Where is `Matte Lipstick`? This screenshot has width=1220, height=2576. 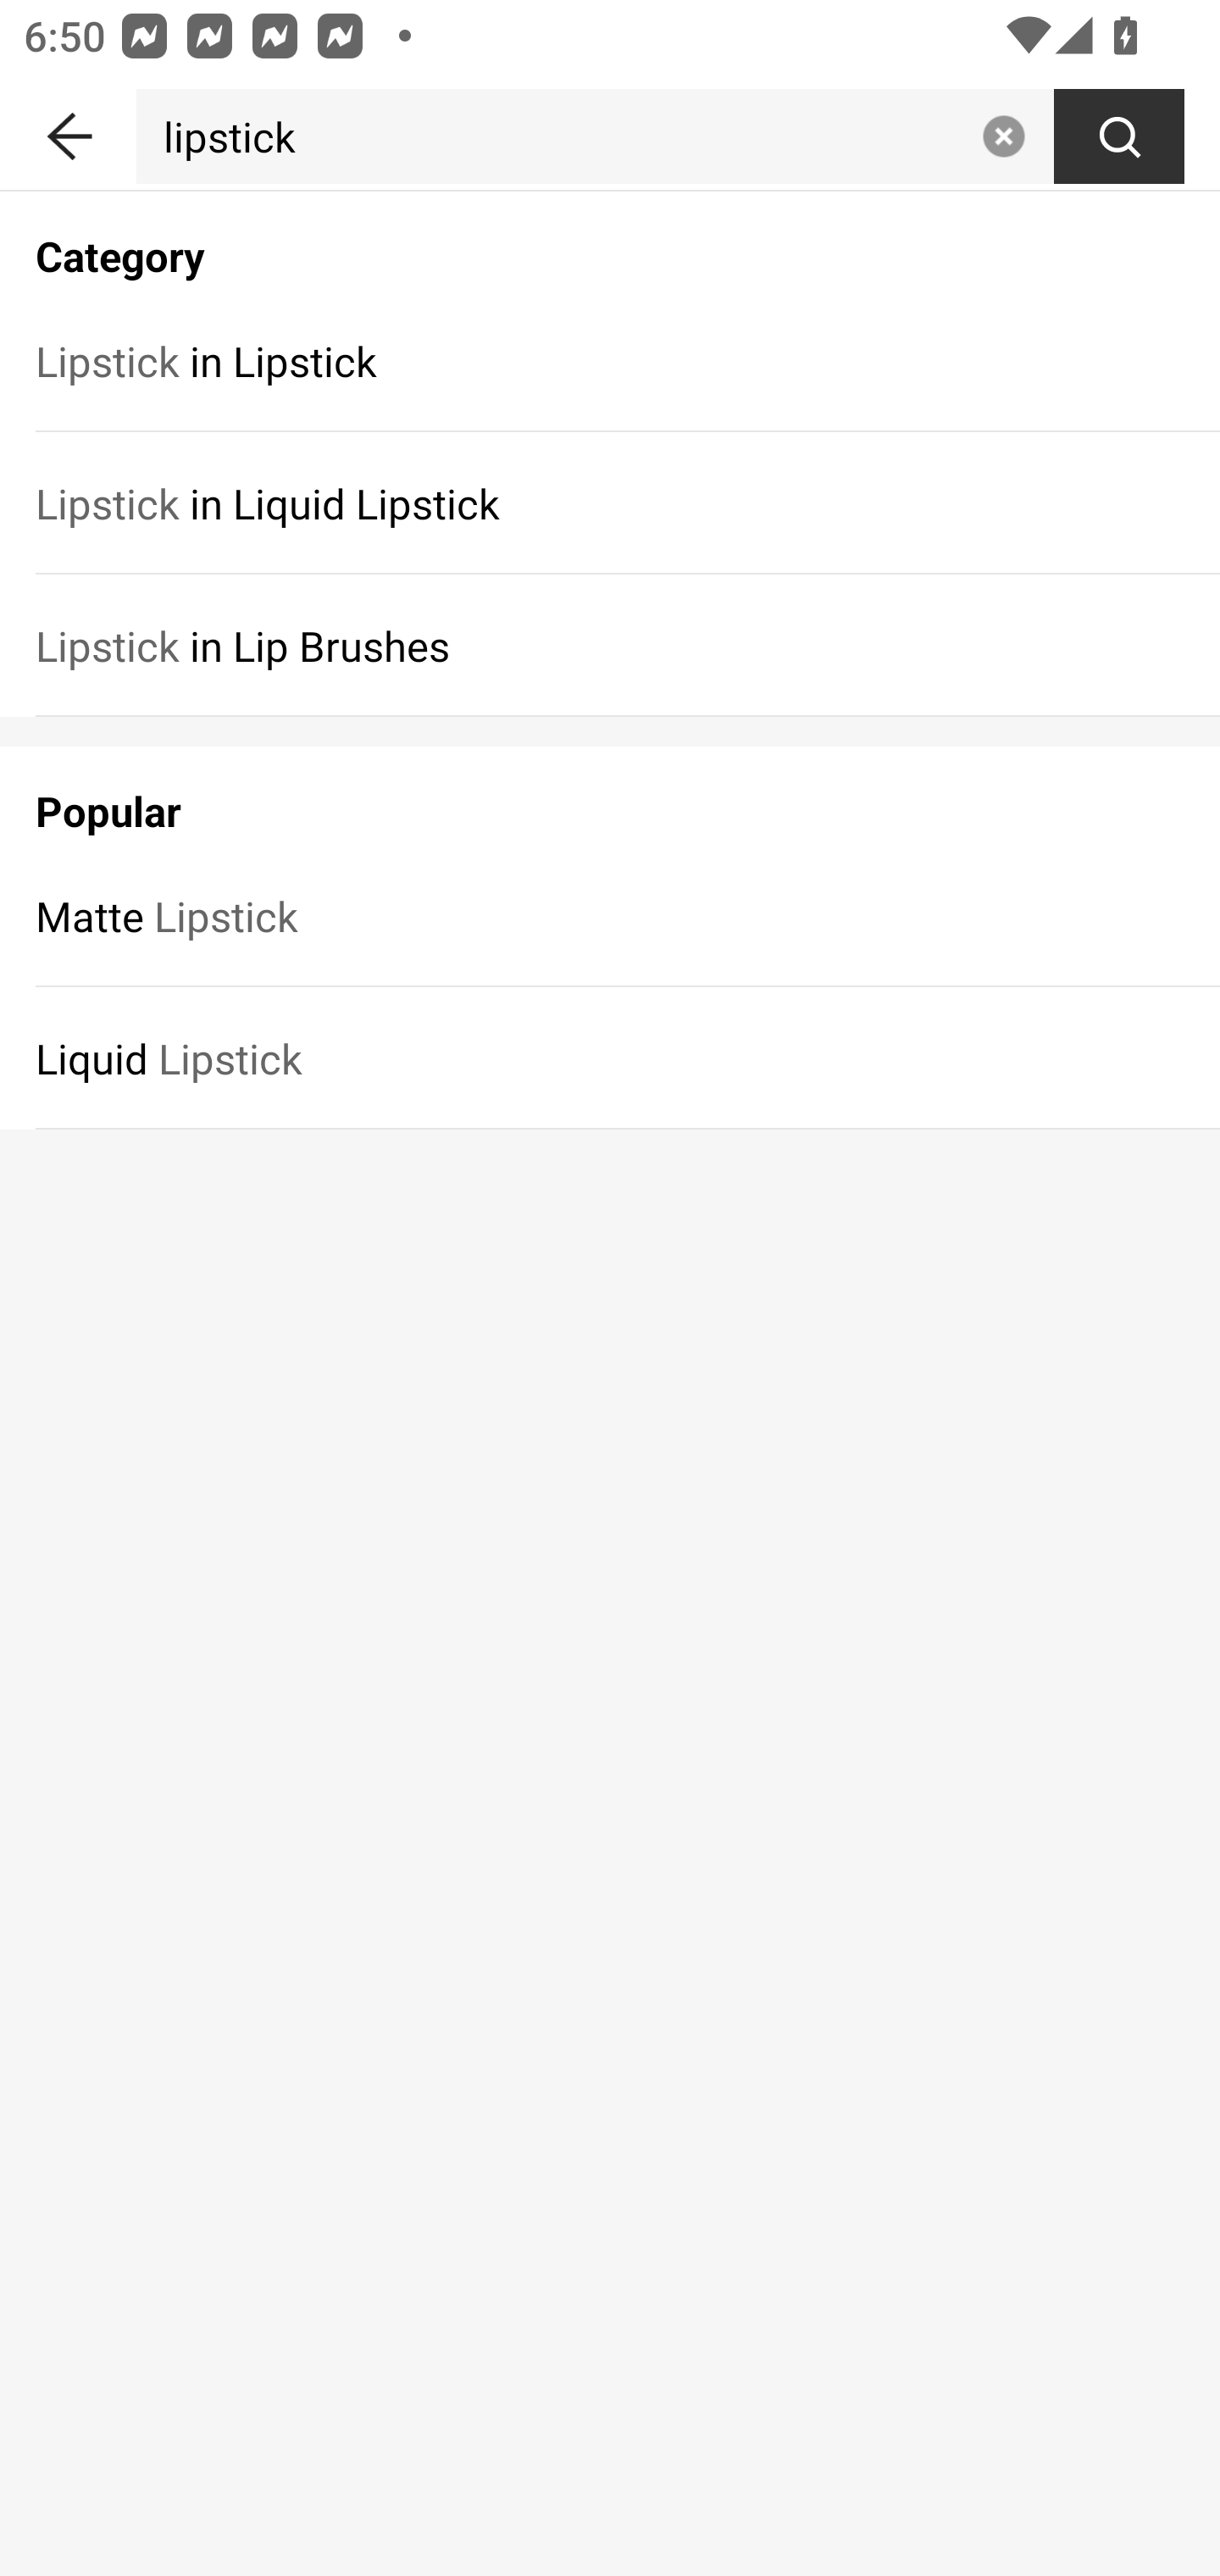
Matte Lipstick is located at coordinates (610, 915).